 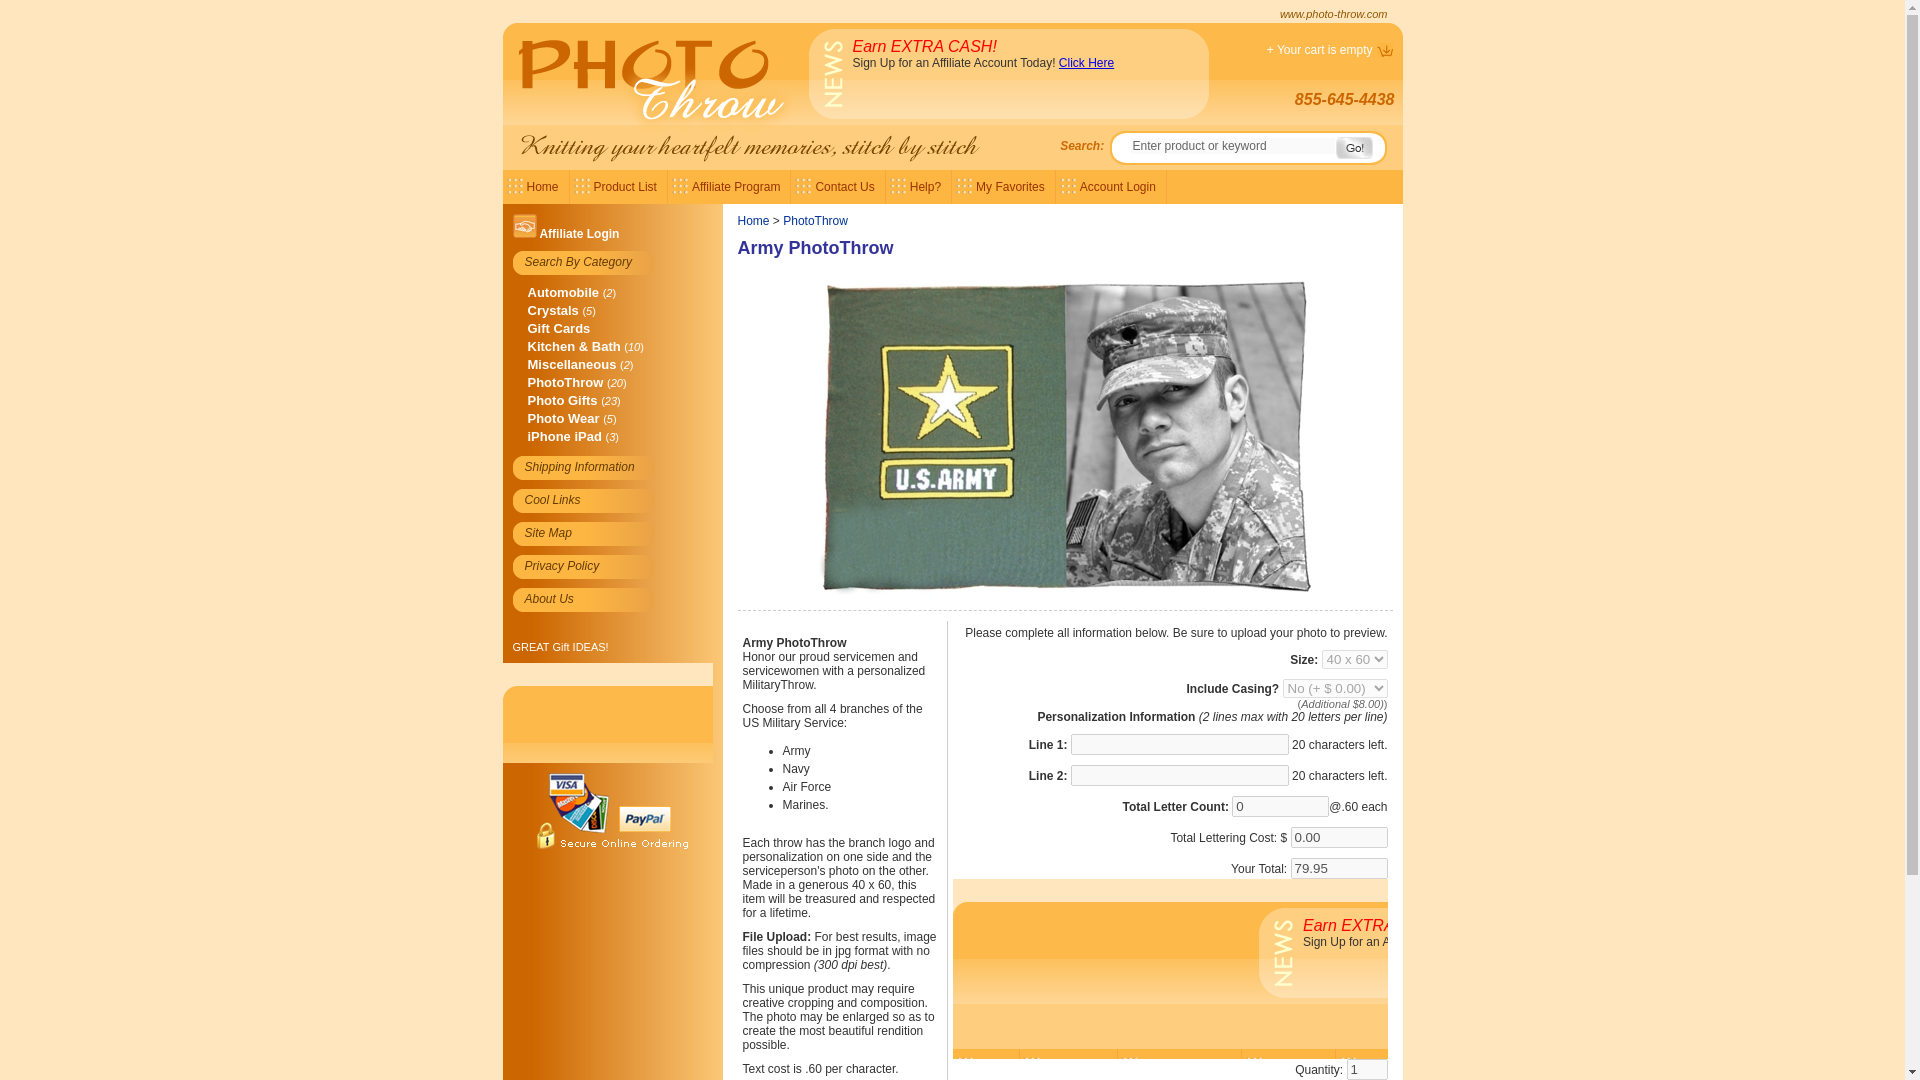 I want to click on 0, so click(x=1280, y=806).